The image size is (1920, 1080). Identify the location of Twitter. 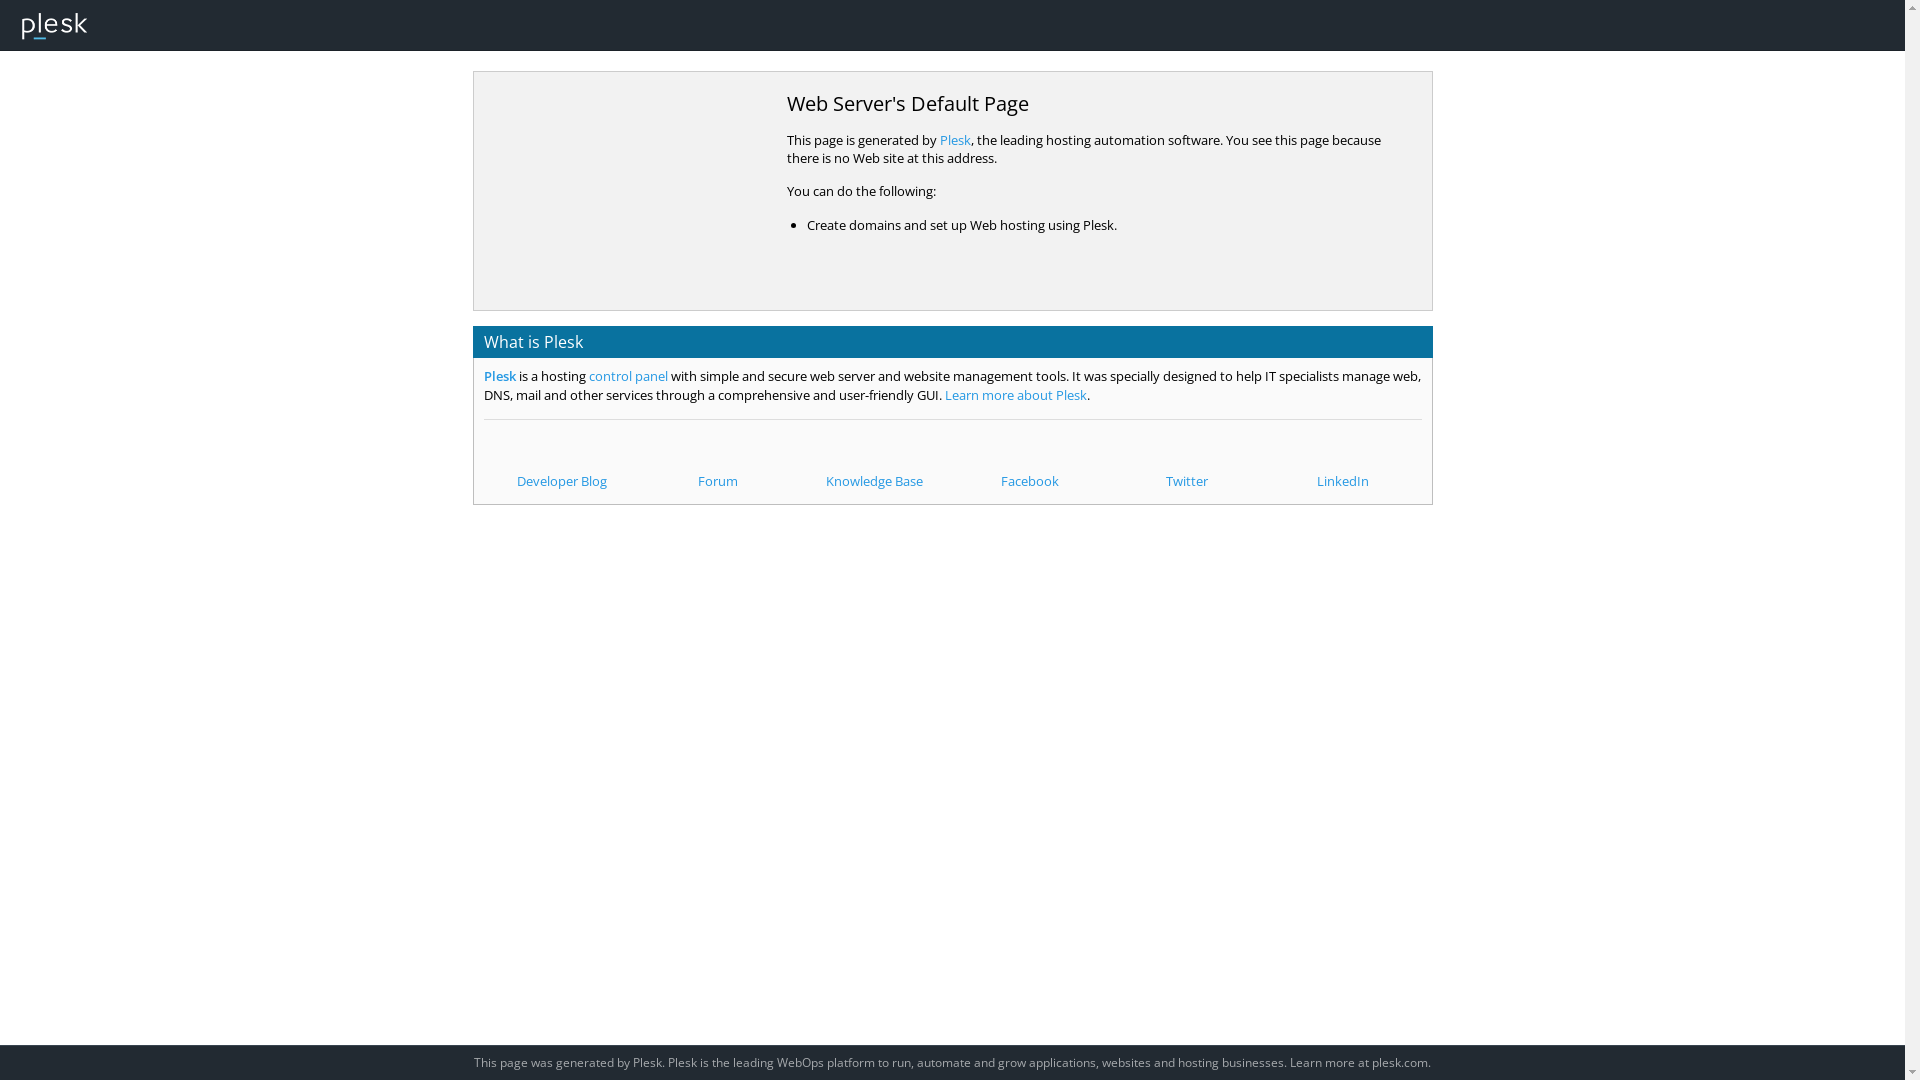
(1187, 462).